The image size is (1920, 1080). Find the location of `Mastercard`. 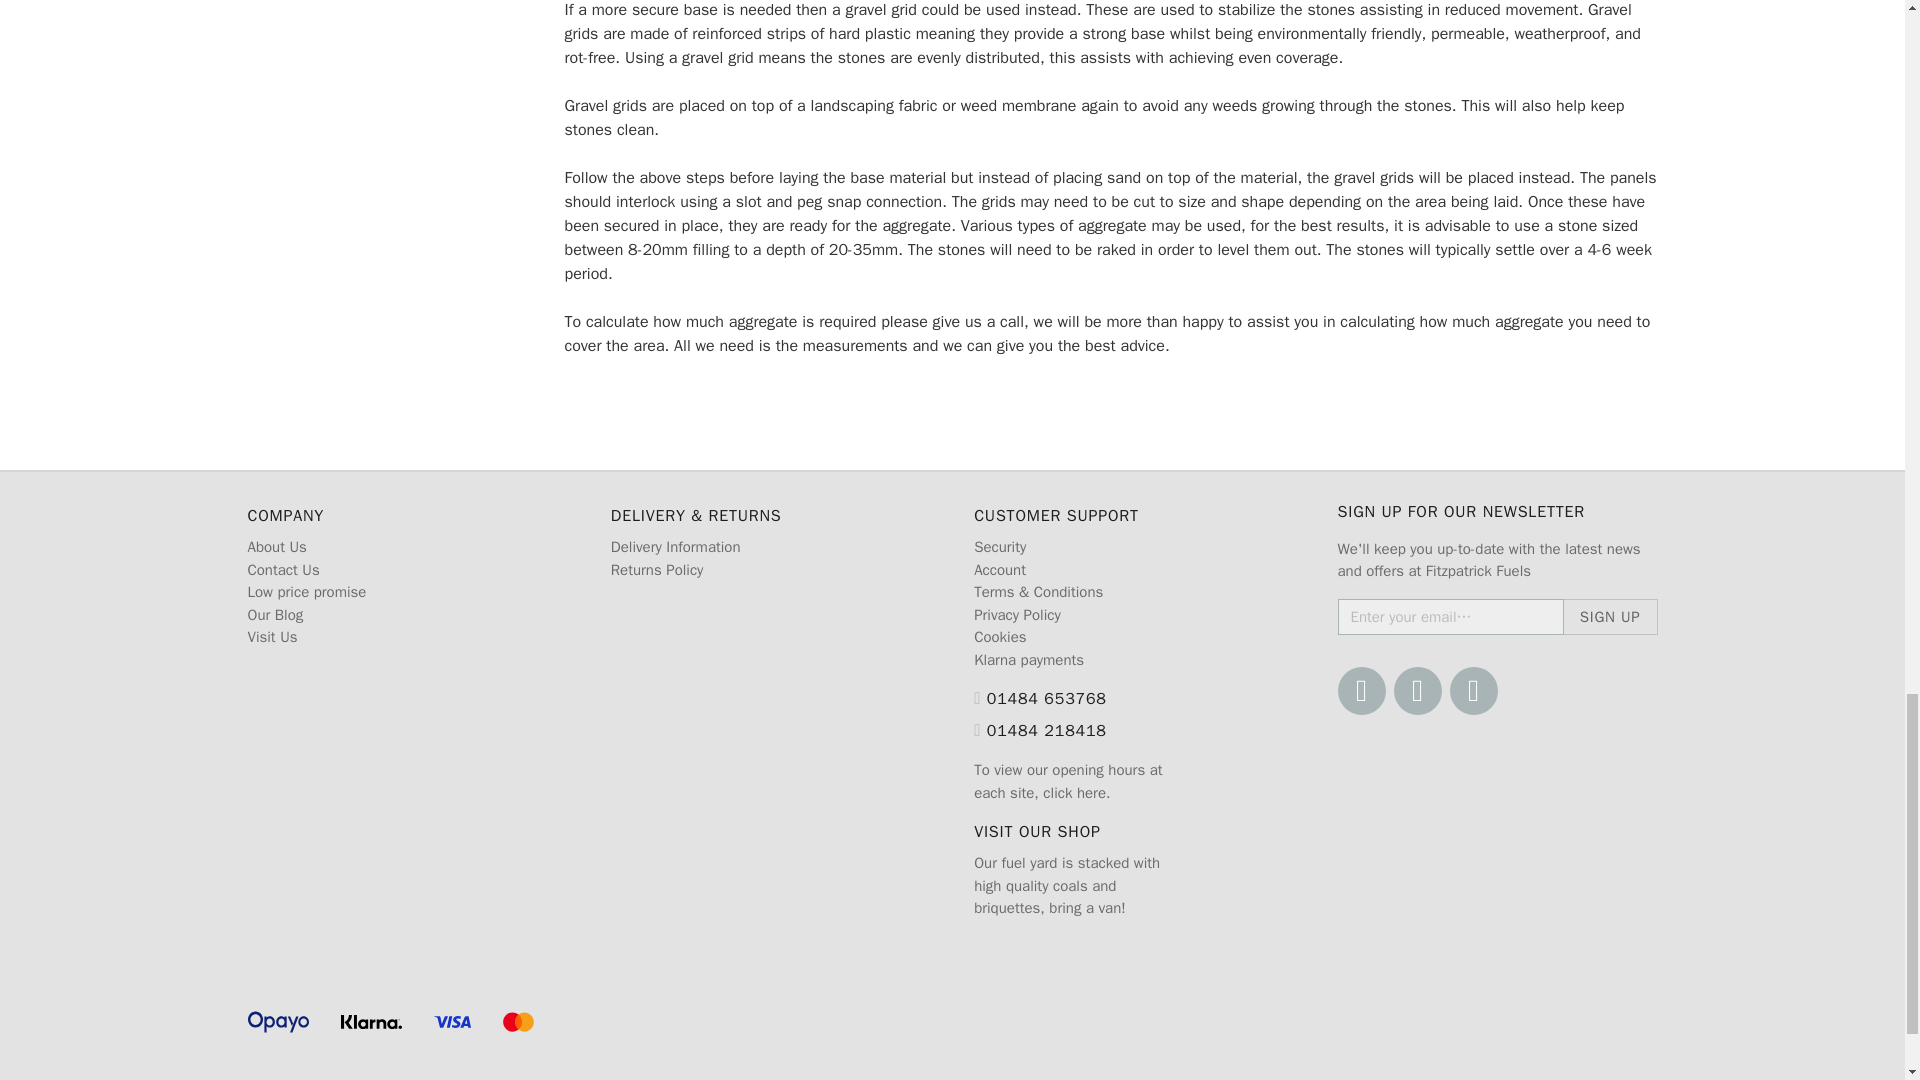

Mastercard is located at coordinates (519, 1021).